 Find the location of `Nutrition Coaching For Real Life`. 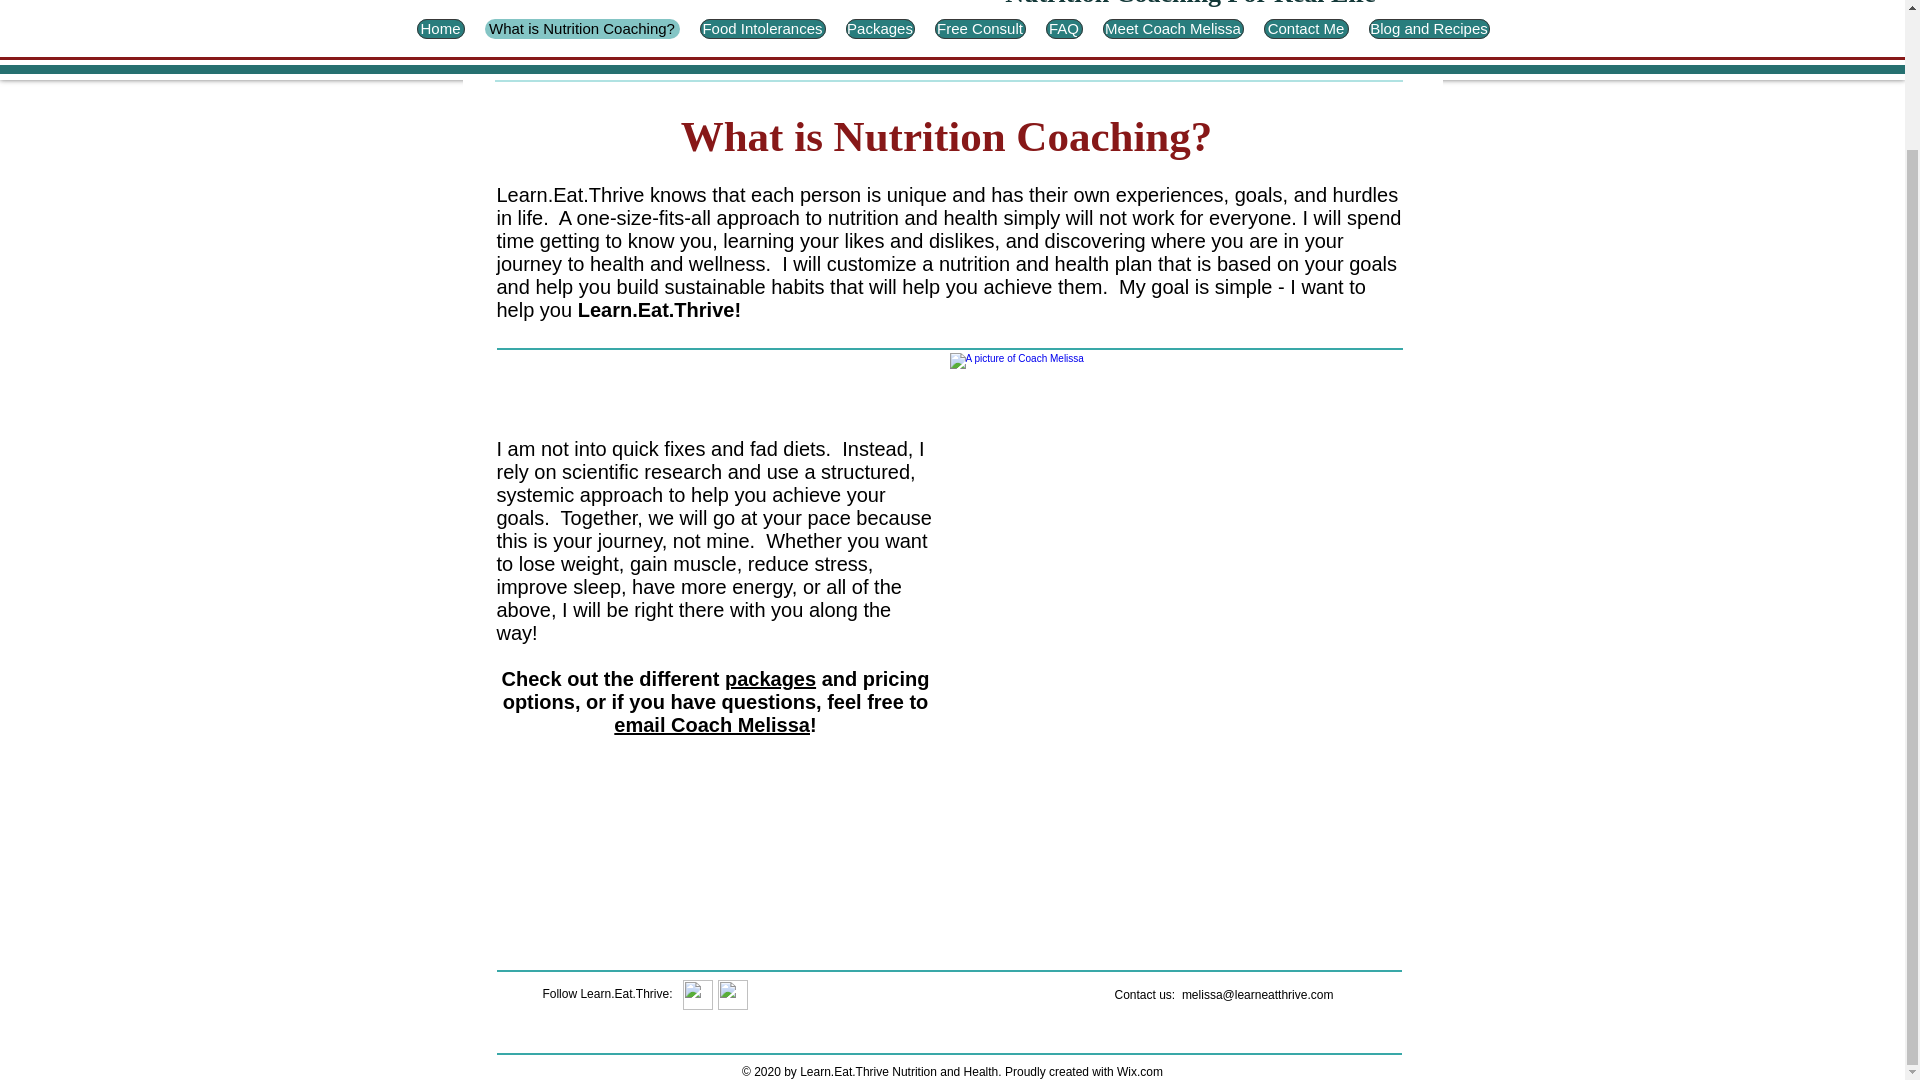

Nutrition Coaching For Real Life is located at coordinates (1190, 4).